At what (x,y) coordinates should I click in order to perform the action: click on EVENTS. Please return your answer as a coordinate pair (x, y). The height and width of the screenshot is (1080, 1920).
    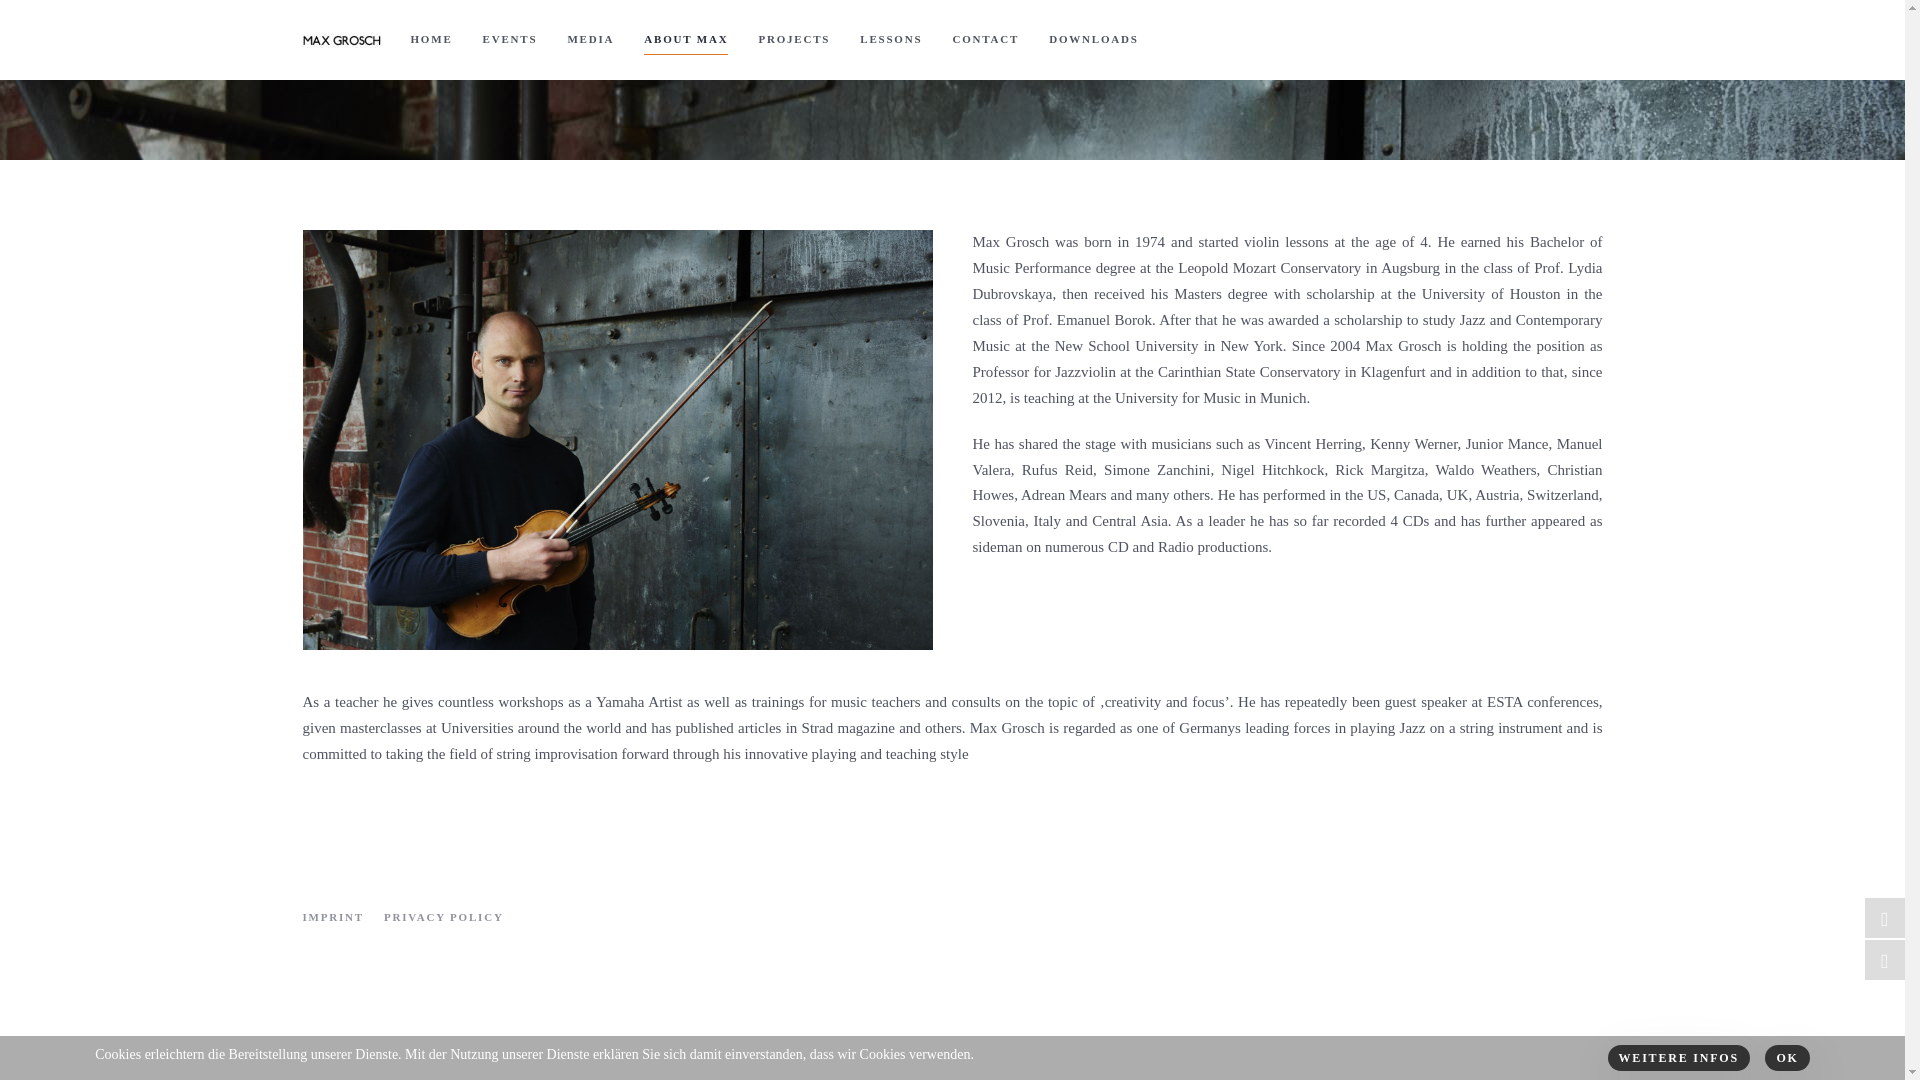
    Looking at the image, I should click on (510, 40).